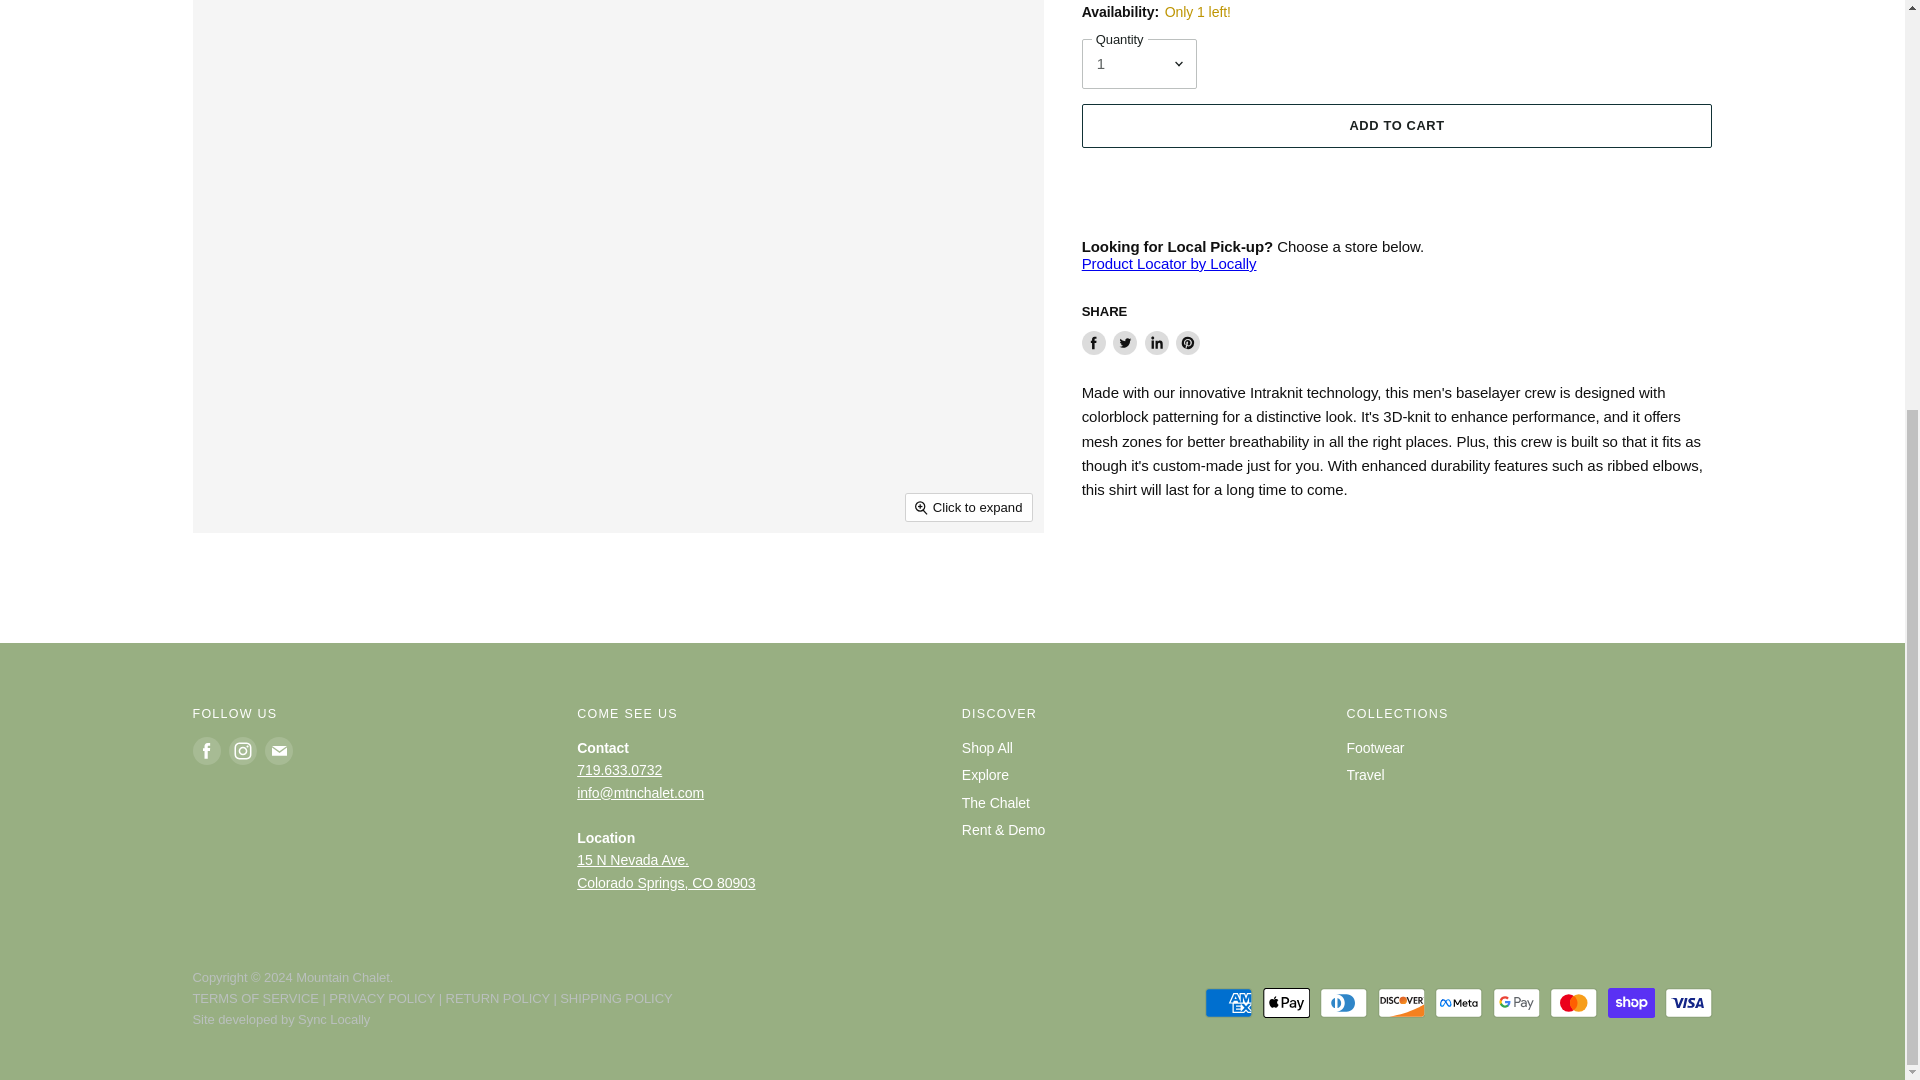  I want to click on Privacy Policy, so click(382, 998).